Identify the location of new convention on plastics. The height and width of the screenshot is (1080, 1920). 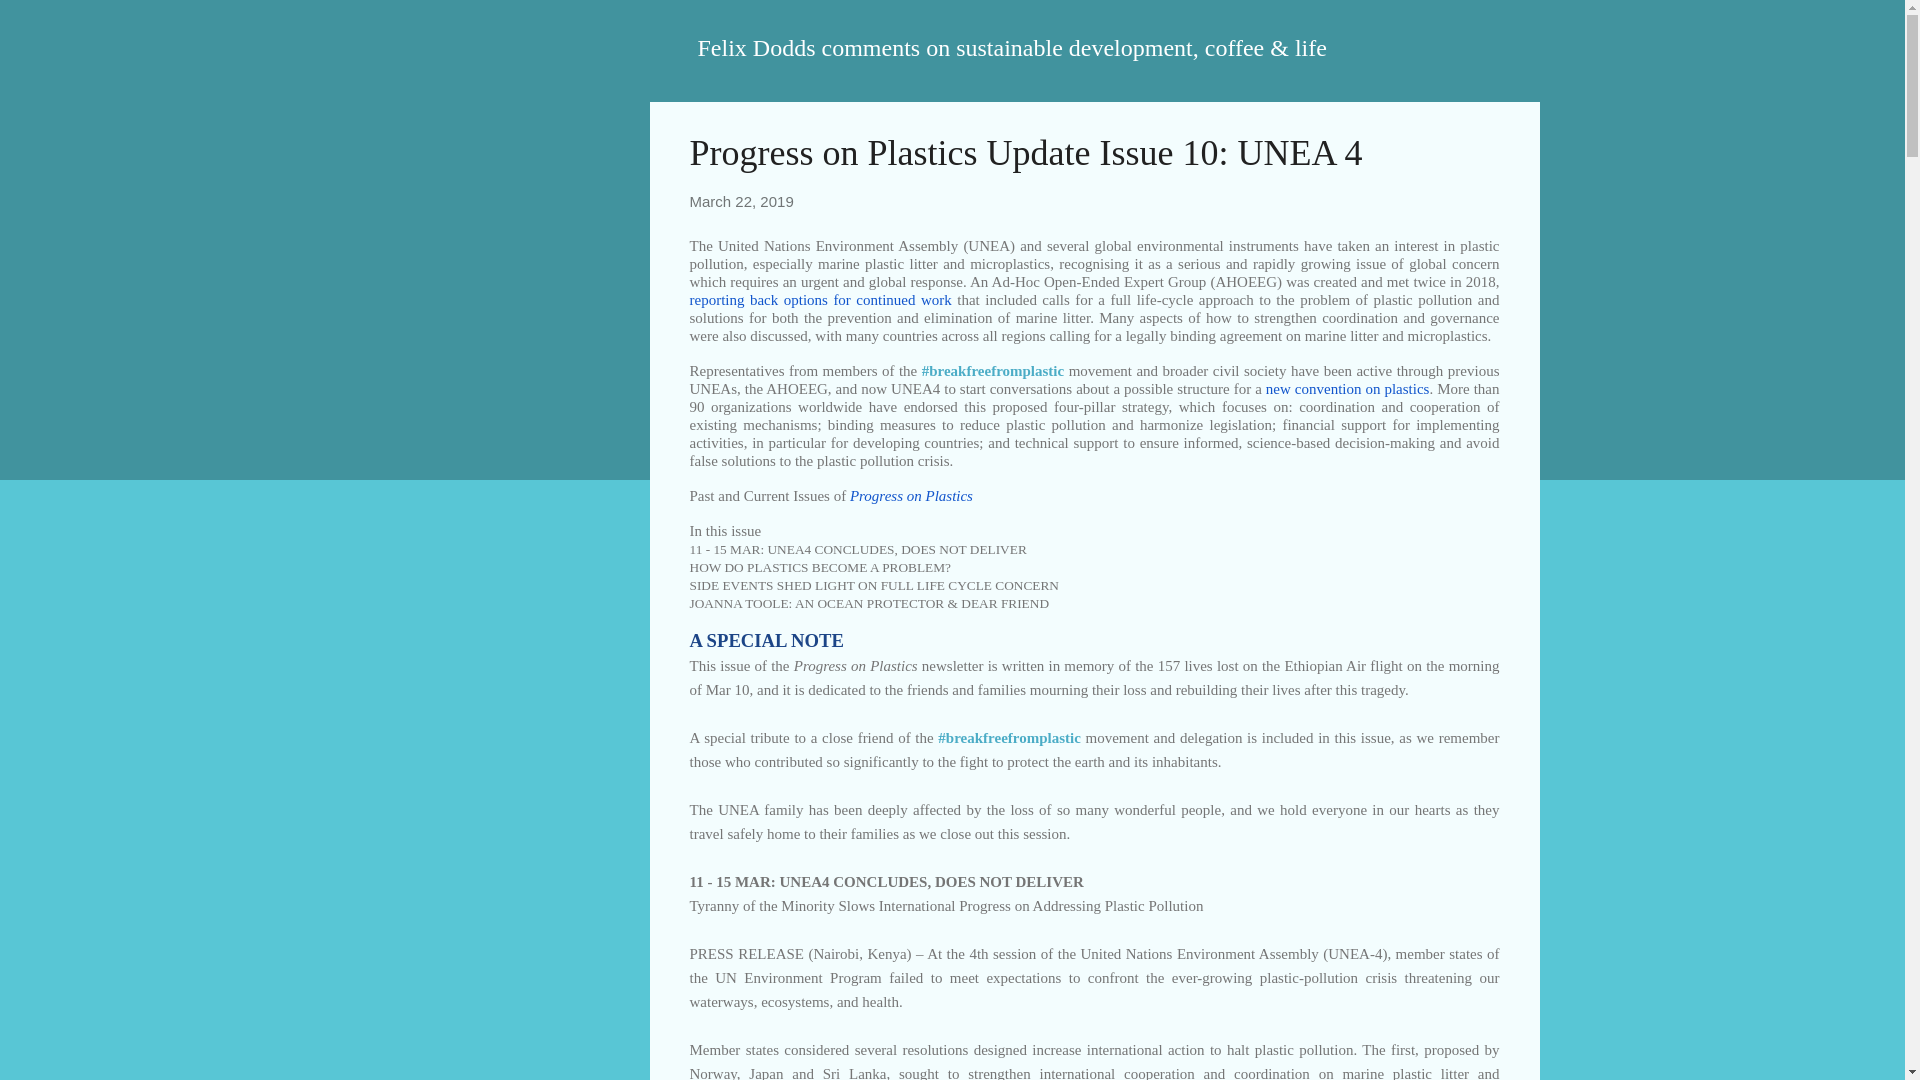
(1348, 388).